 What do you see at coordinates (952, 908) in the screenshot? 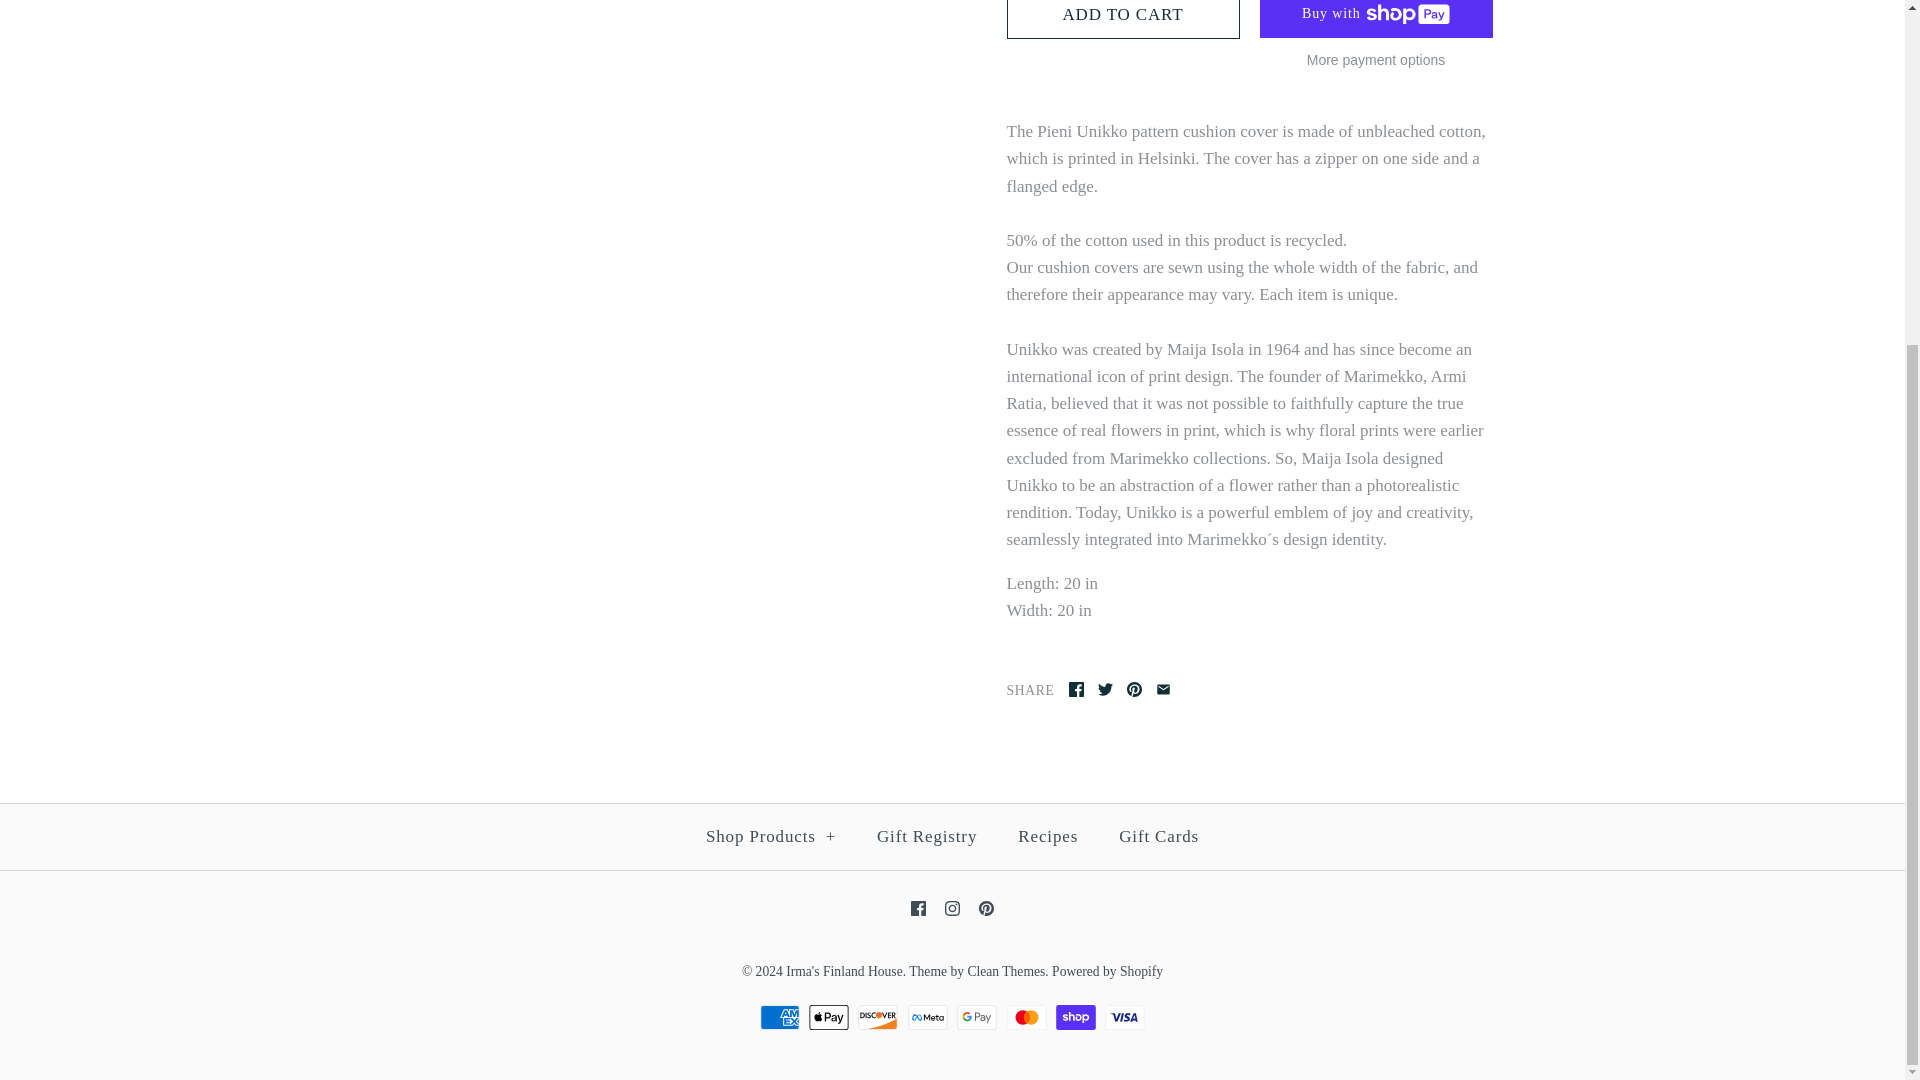
I see `Instagram` at bounding box center [952, 908].